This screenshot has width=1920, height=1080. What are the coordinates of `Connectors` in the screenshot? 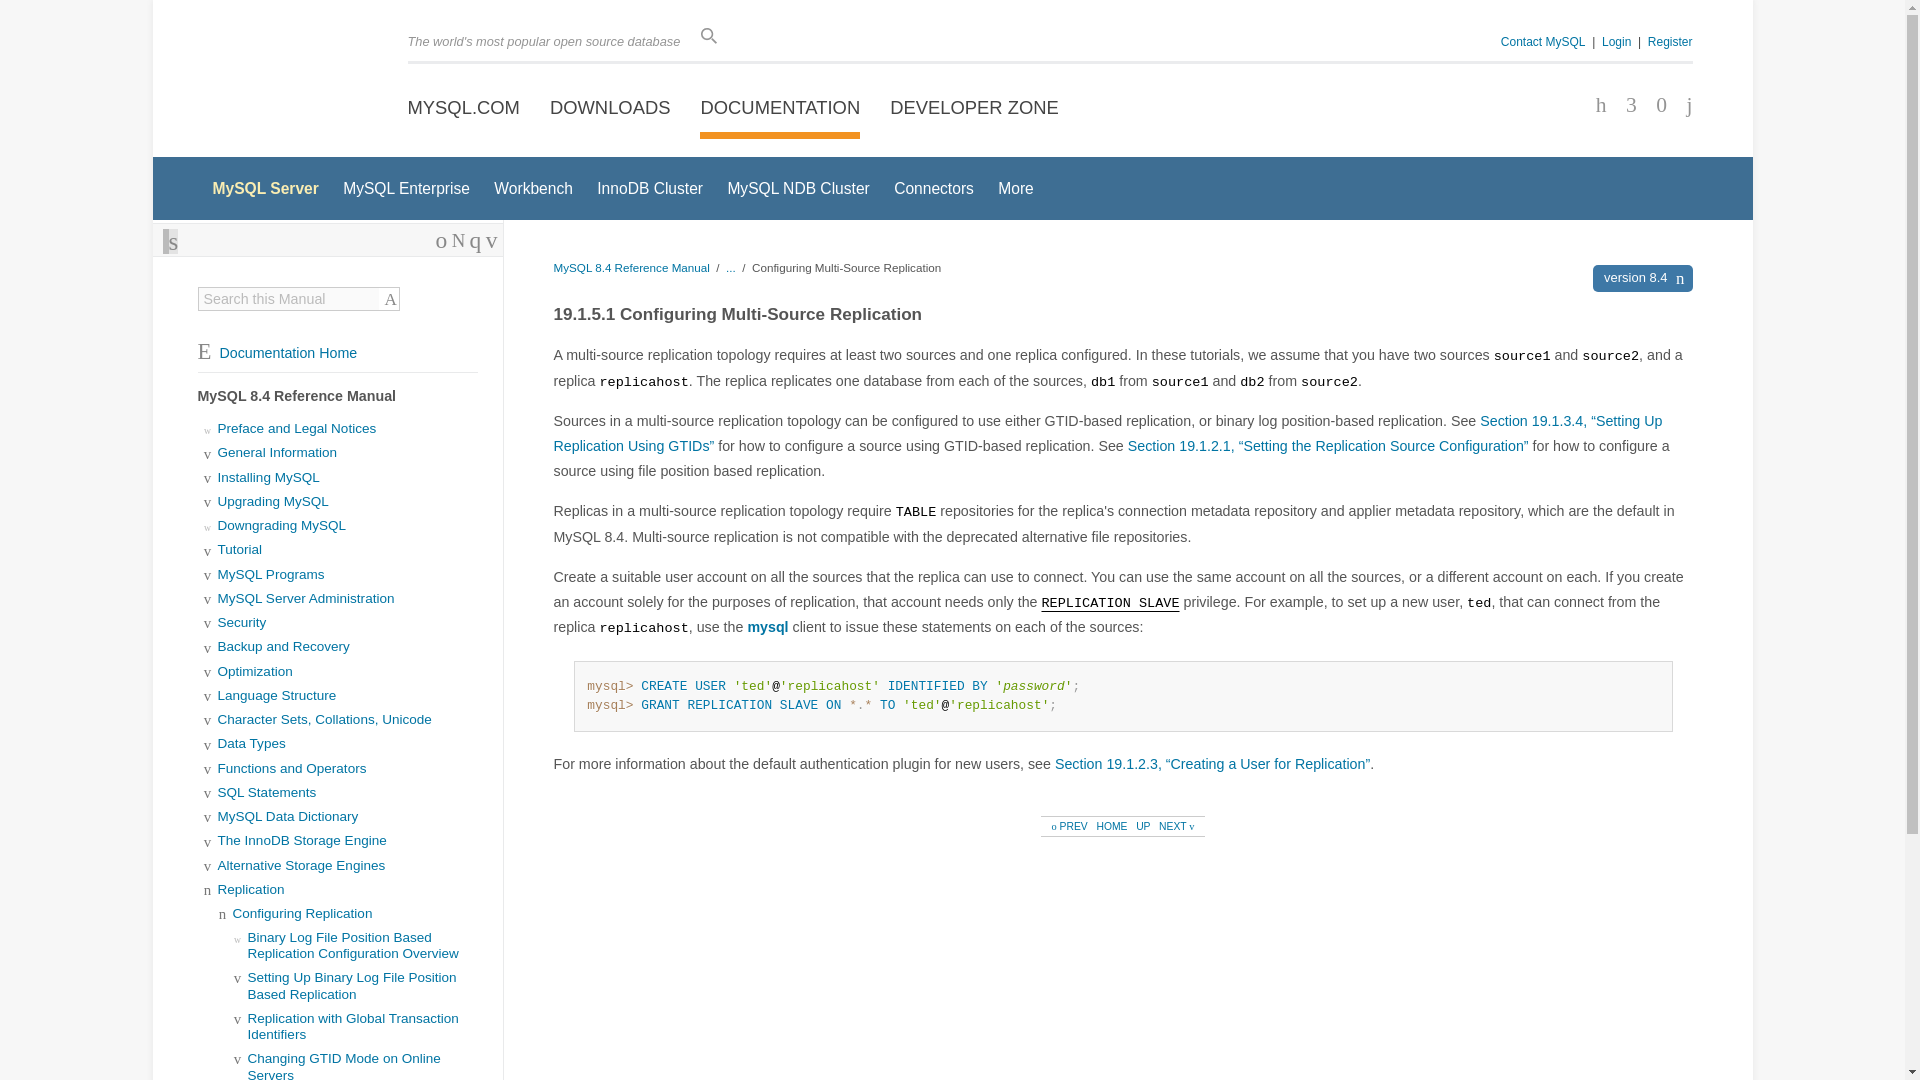 It's located at (934, 188).